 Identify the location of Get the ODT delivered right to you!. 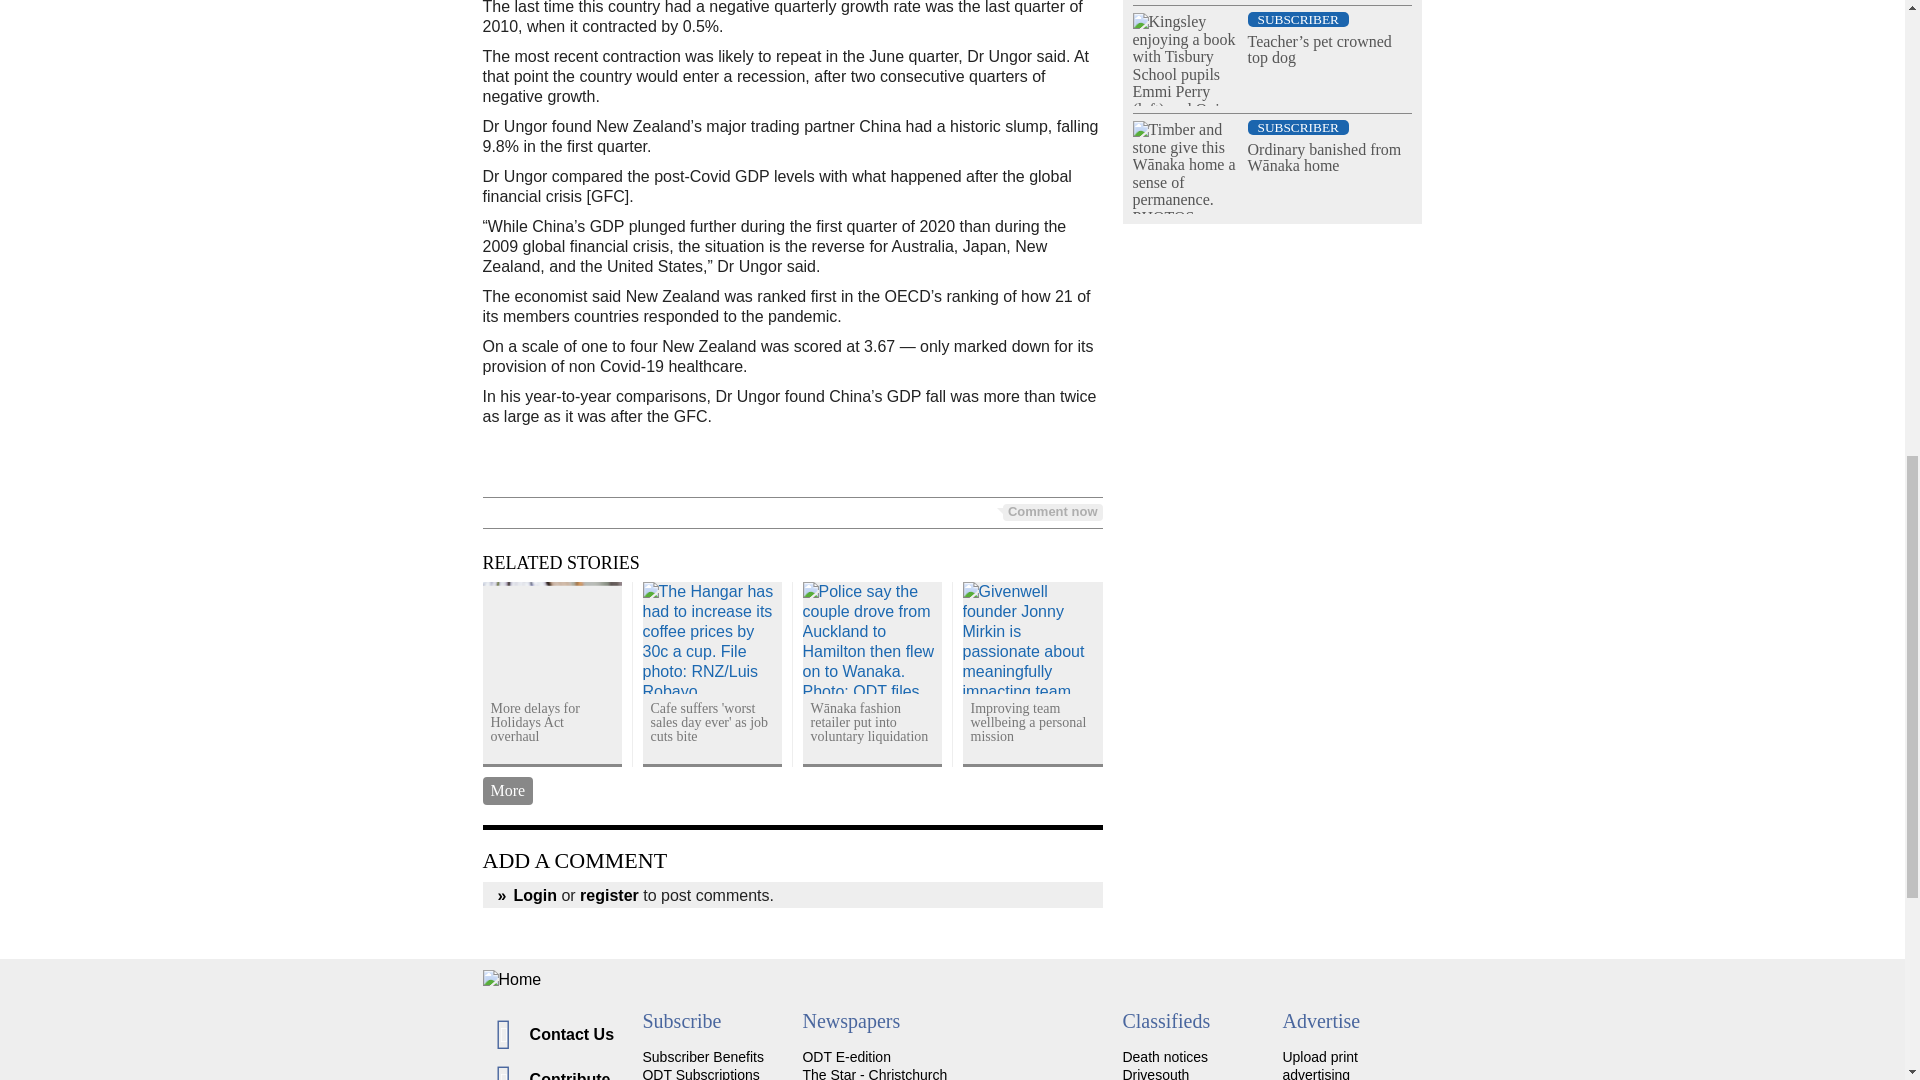
(702, 1056).